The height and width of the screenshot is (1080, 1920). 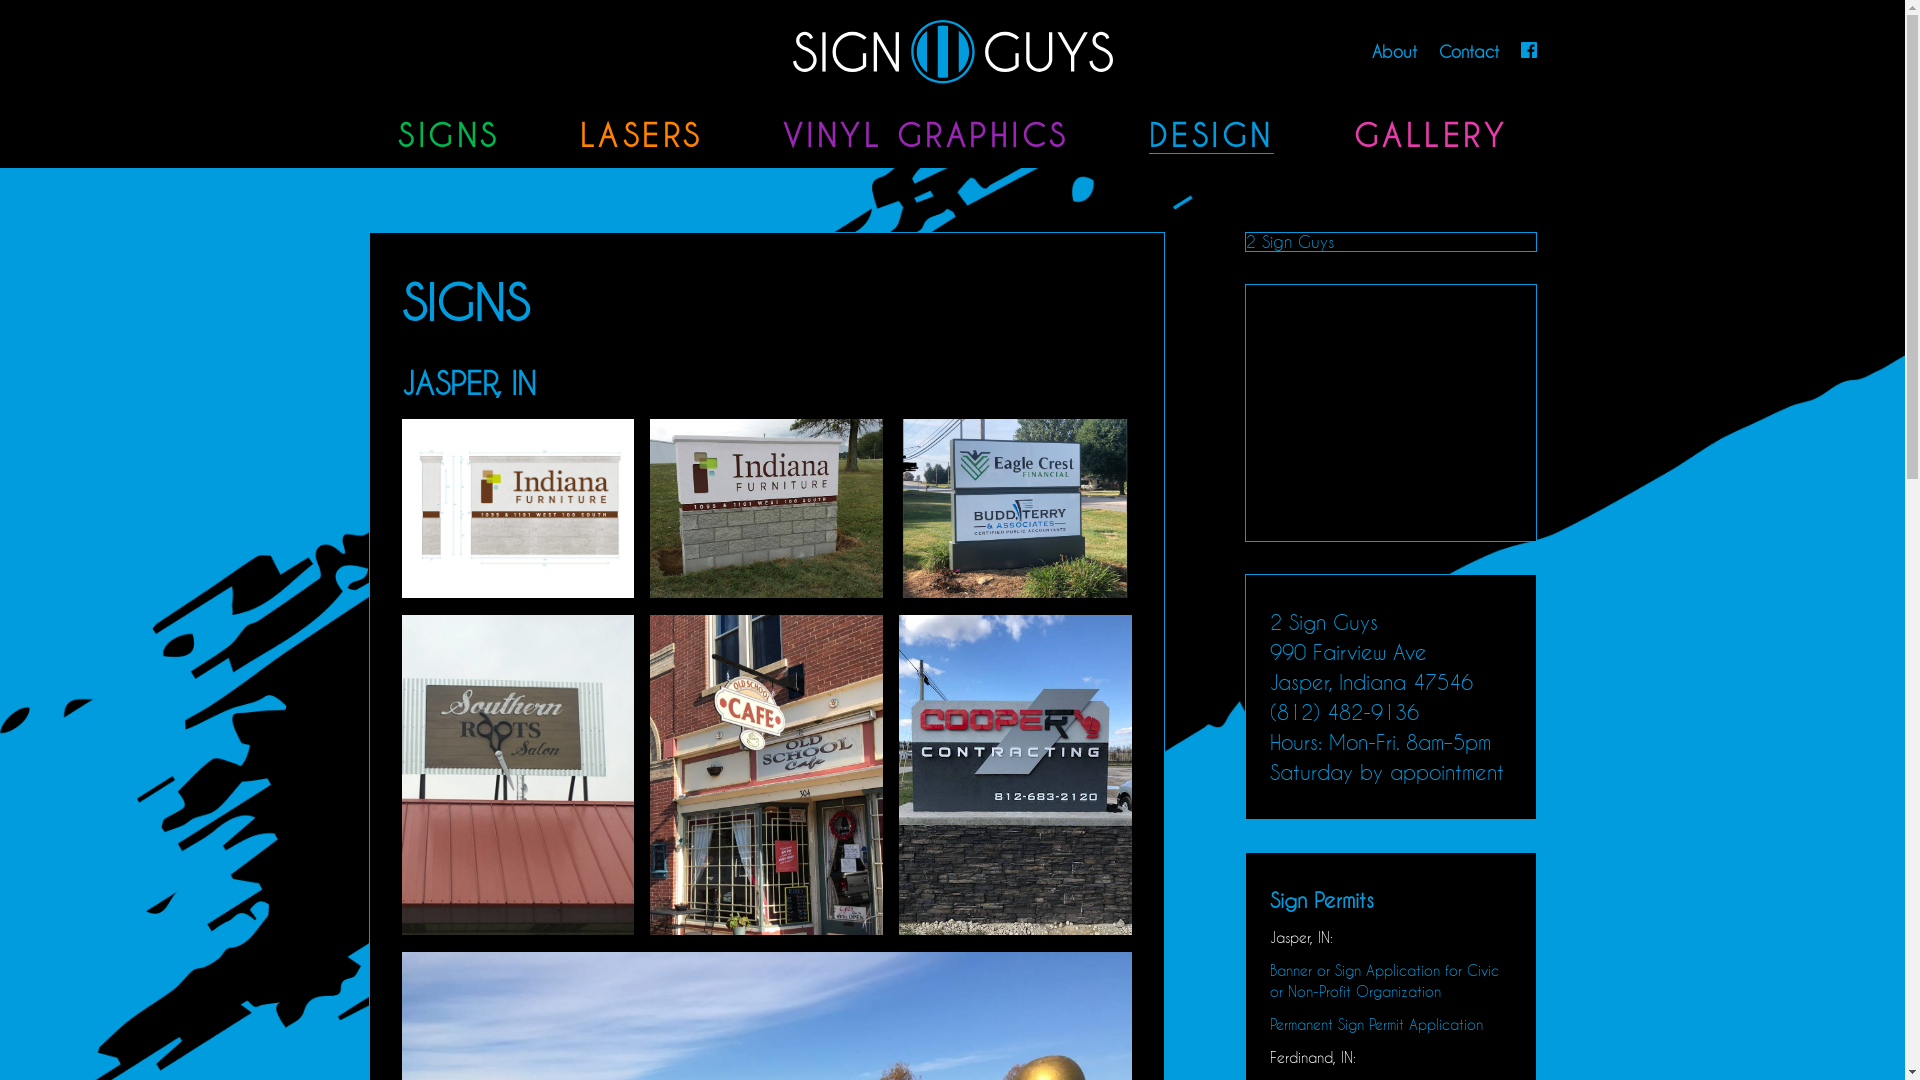 What do you see at coordinates (1376, 1025) in the screenshot?
I see `Permanent Sign Permit Application` at bounding box center [1376, 1025].